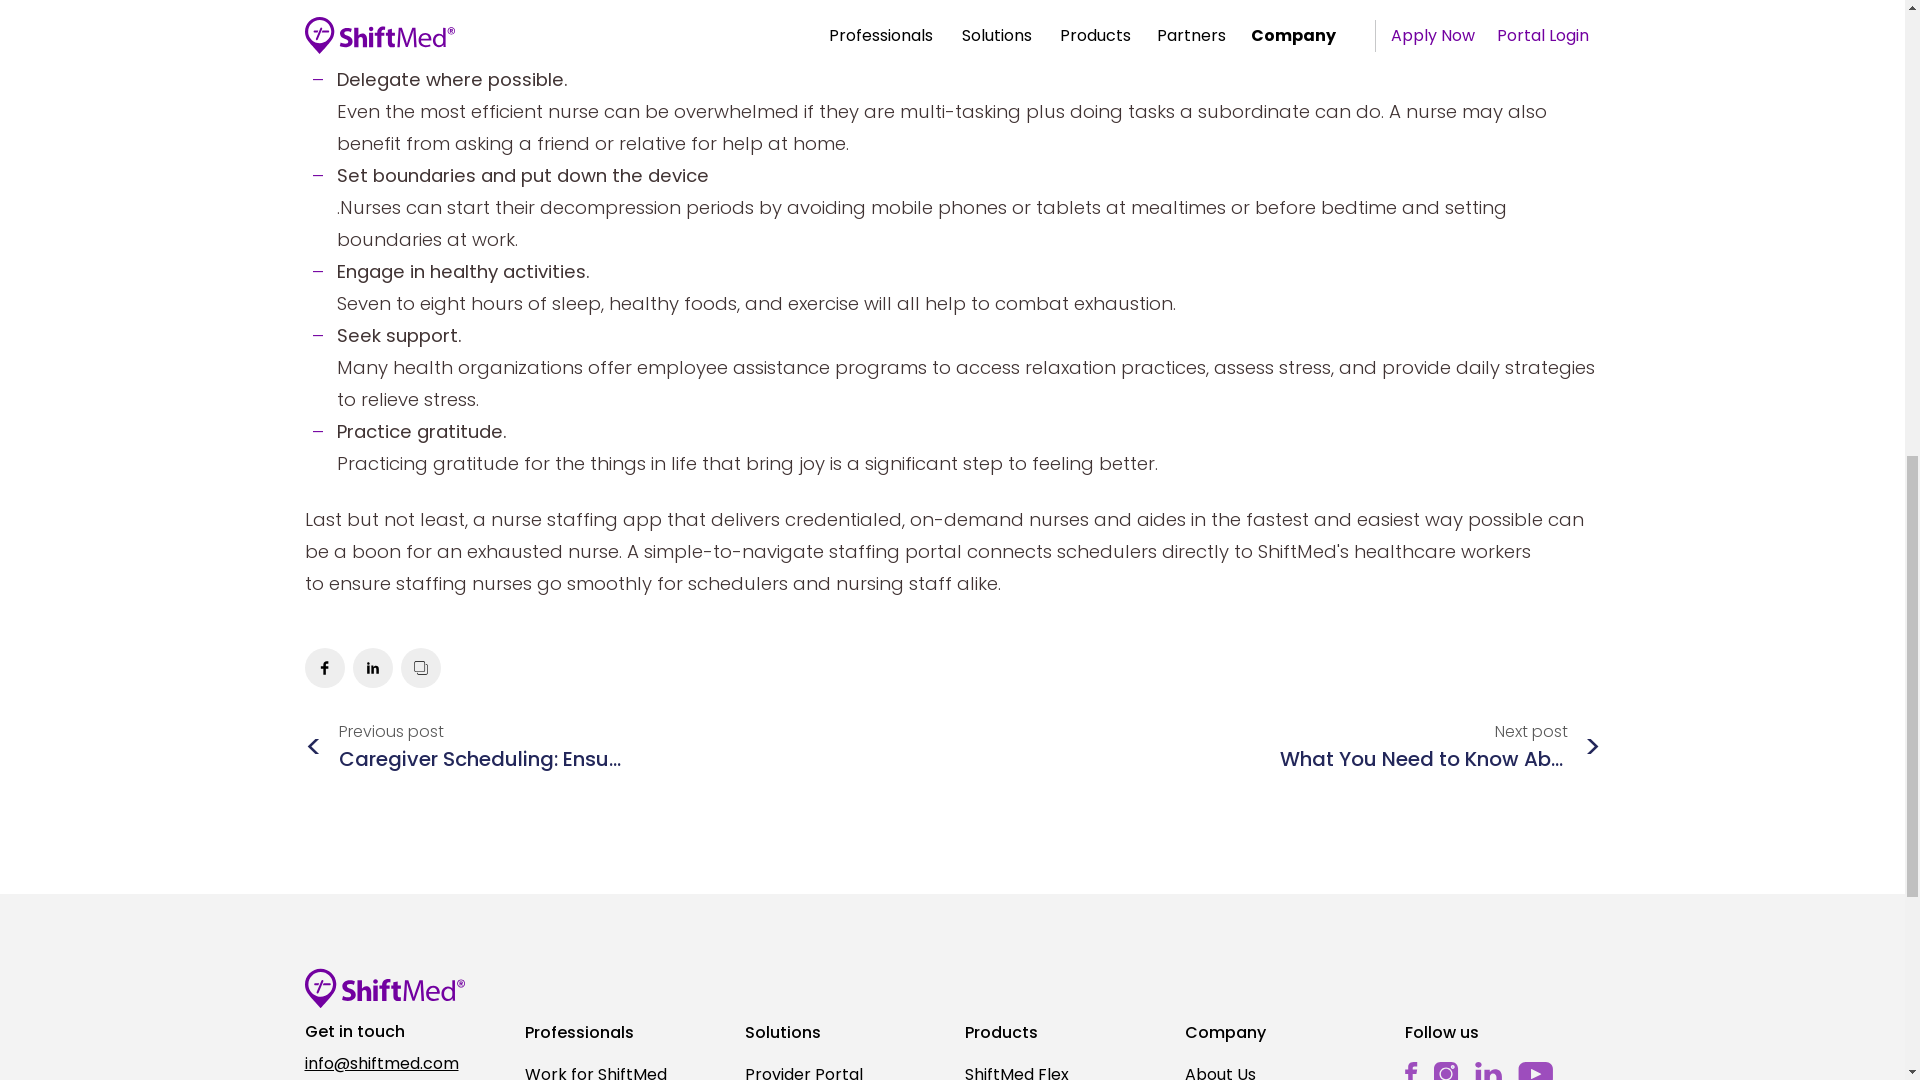  Describe the element at coordinates (401, 1078) in the screenshot. I see `1-800-485-9002` at that location.